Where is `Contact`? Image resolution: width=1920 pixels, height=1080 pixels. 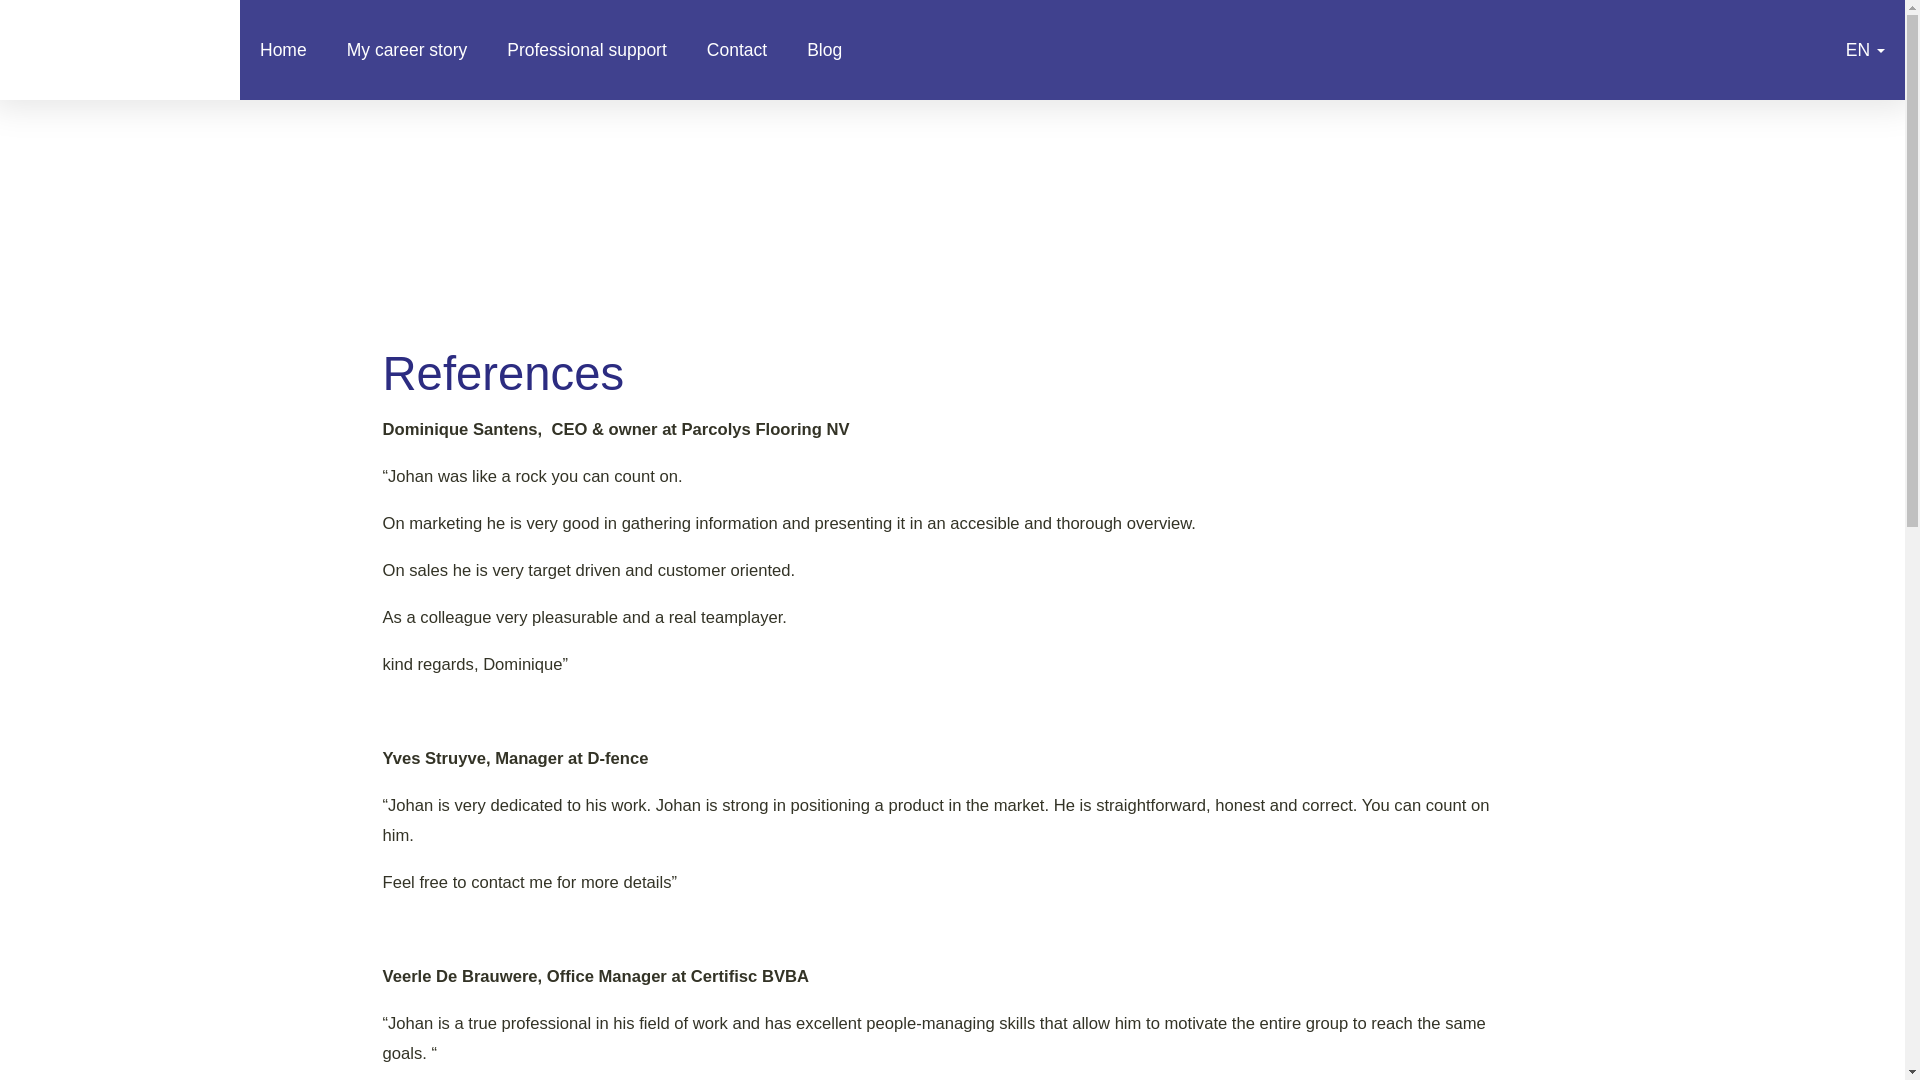
Contact is located at coordinates (737, 50).